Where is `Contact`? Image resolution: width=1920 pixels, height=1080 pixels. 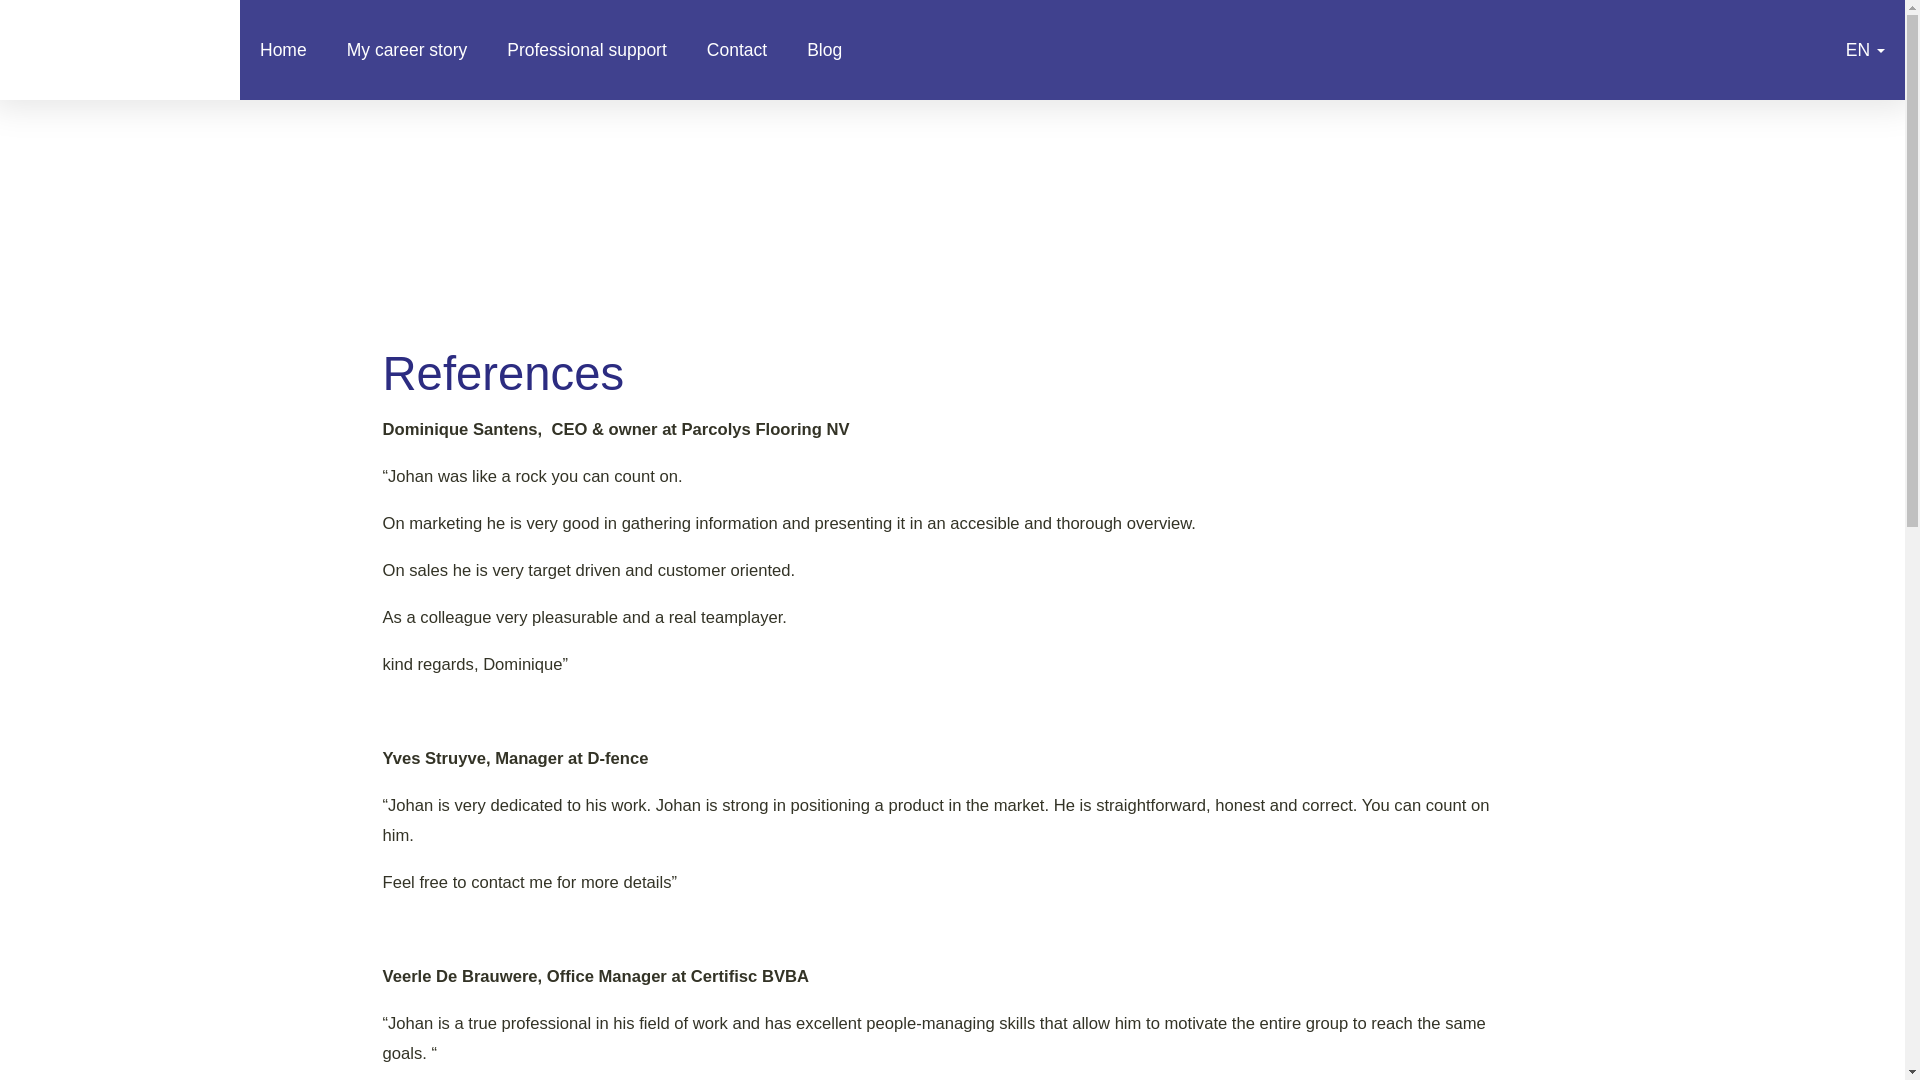
Contact is located at coordinates (737, 50).